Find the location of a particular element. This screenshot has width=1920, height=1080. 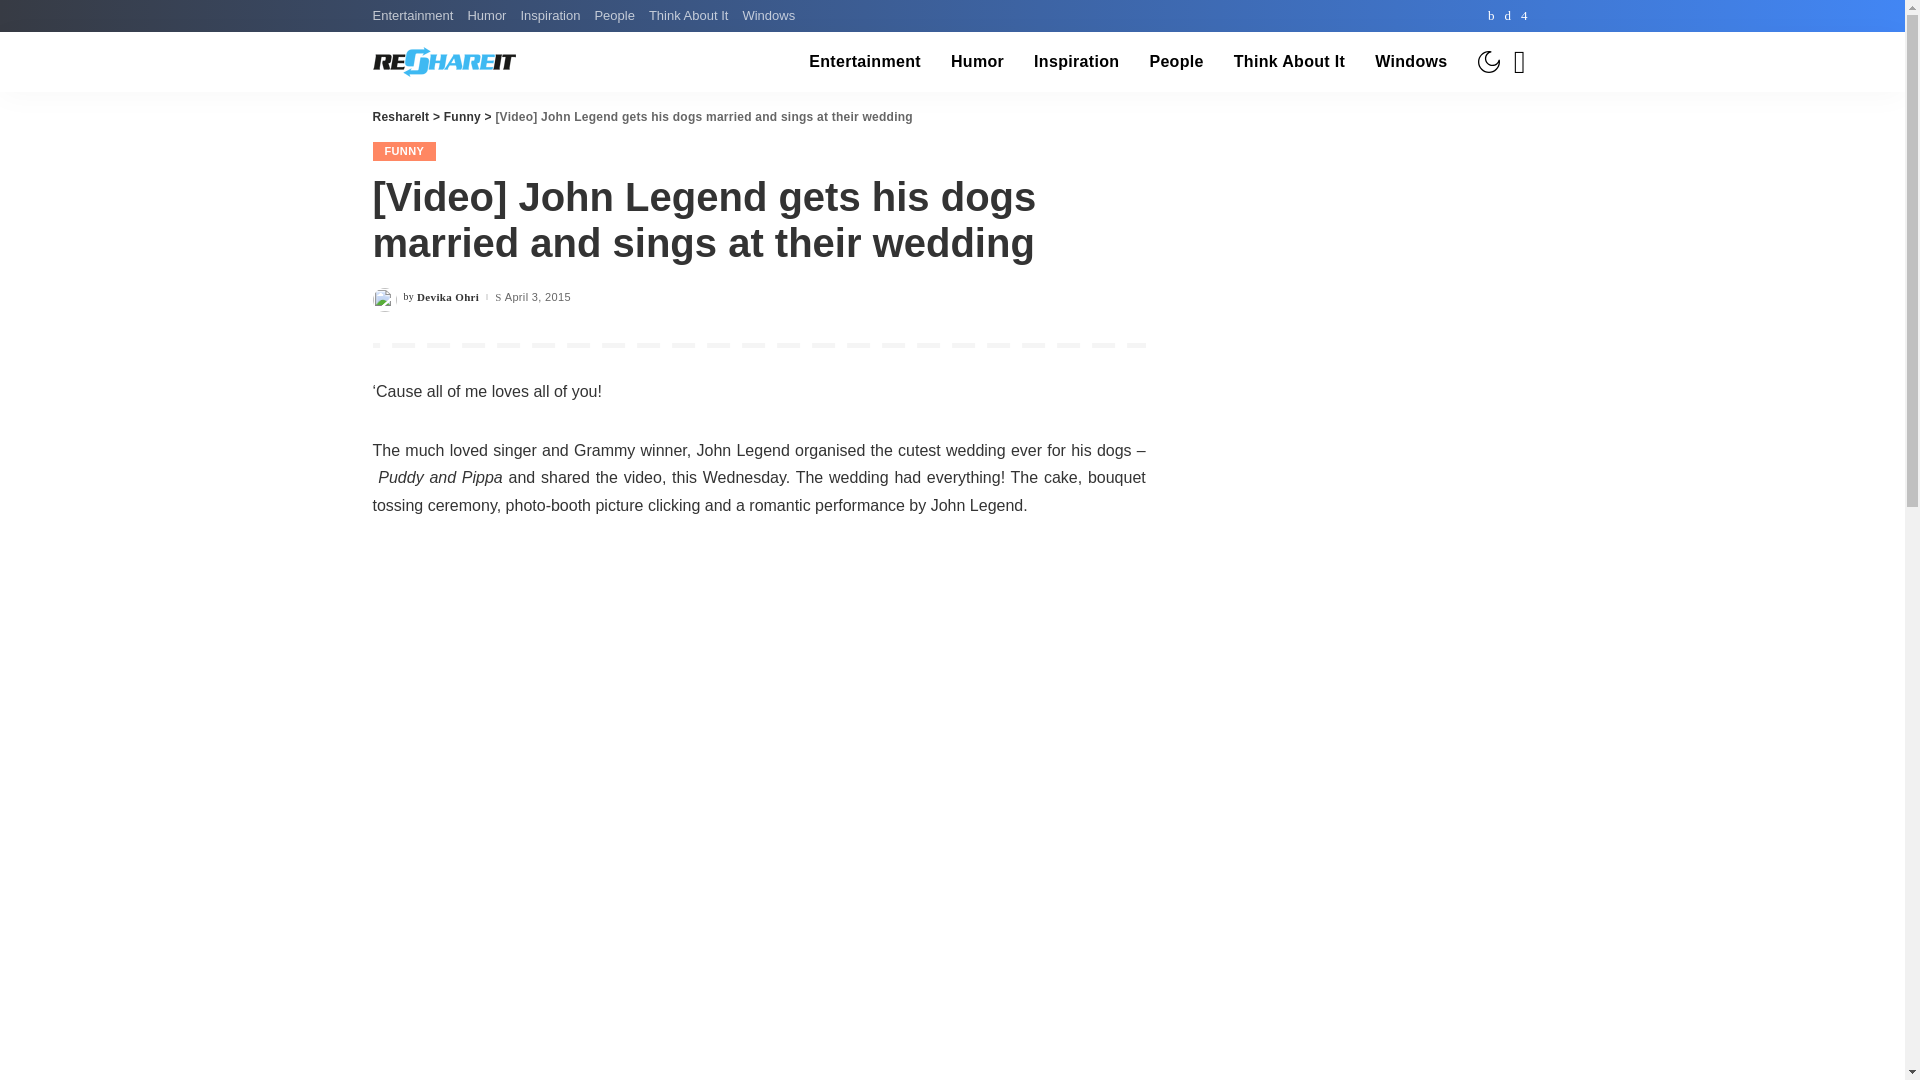

Think About It is located at coordinates (688, 16).